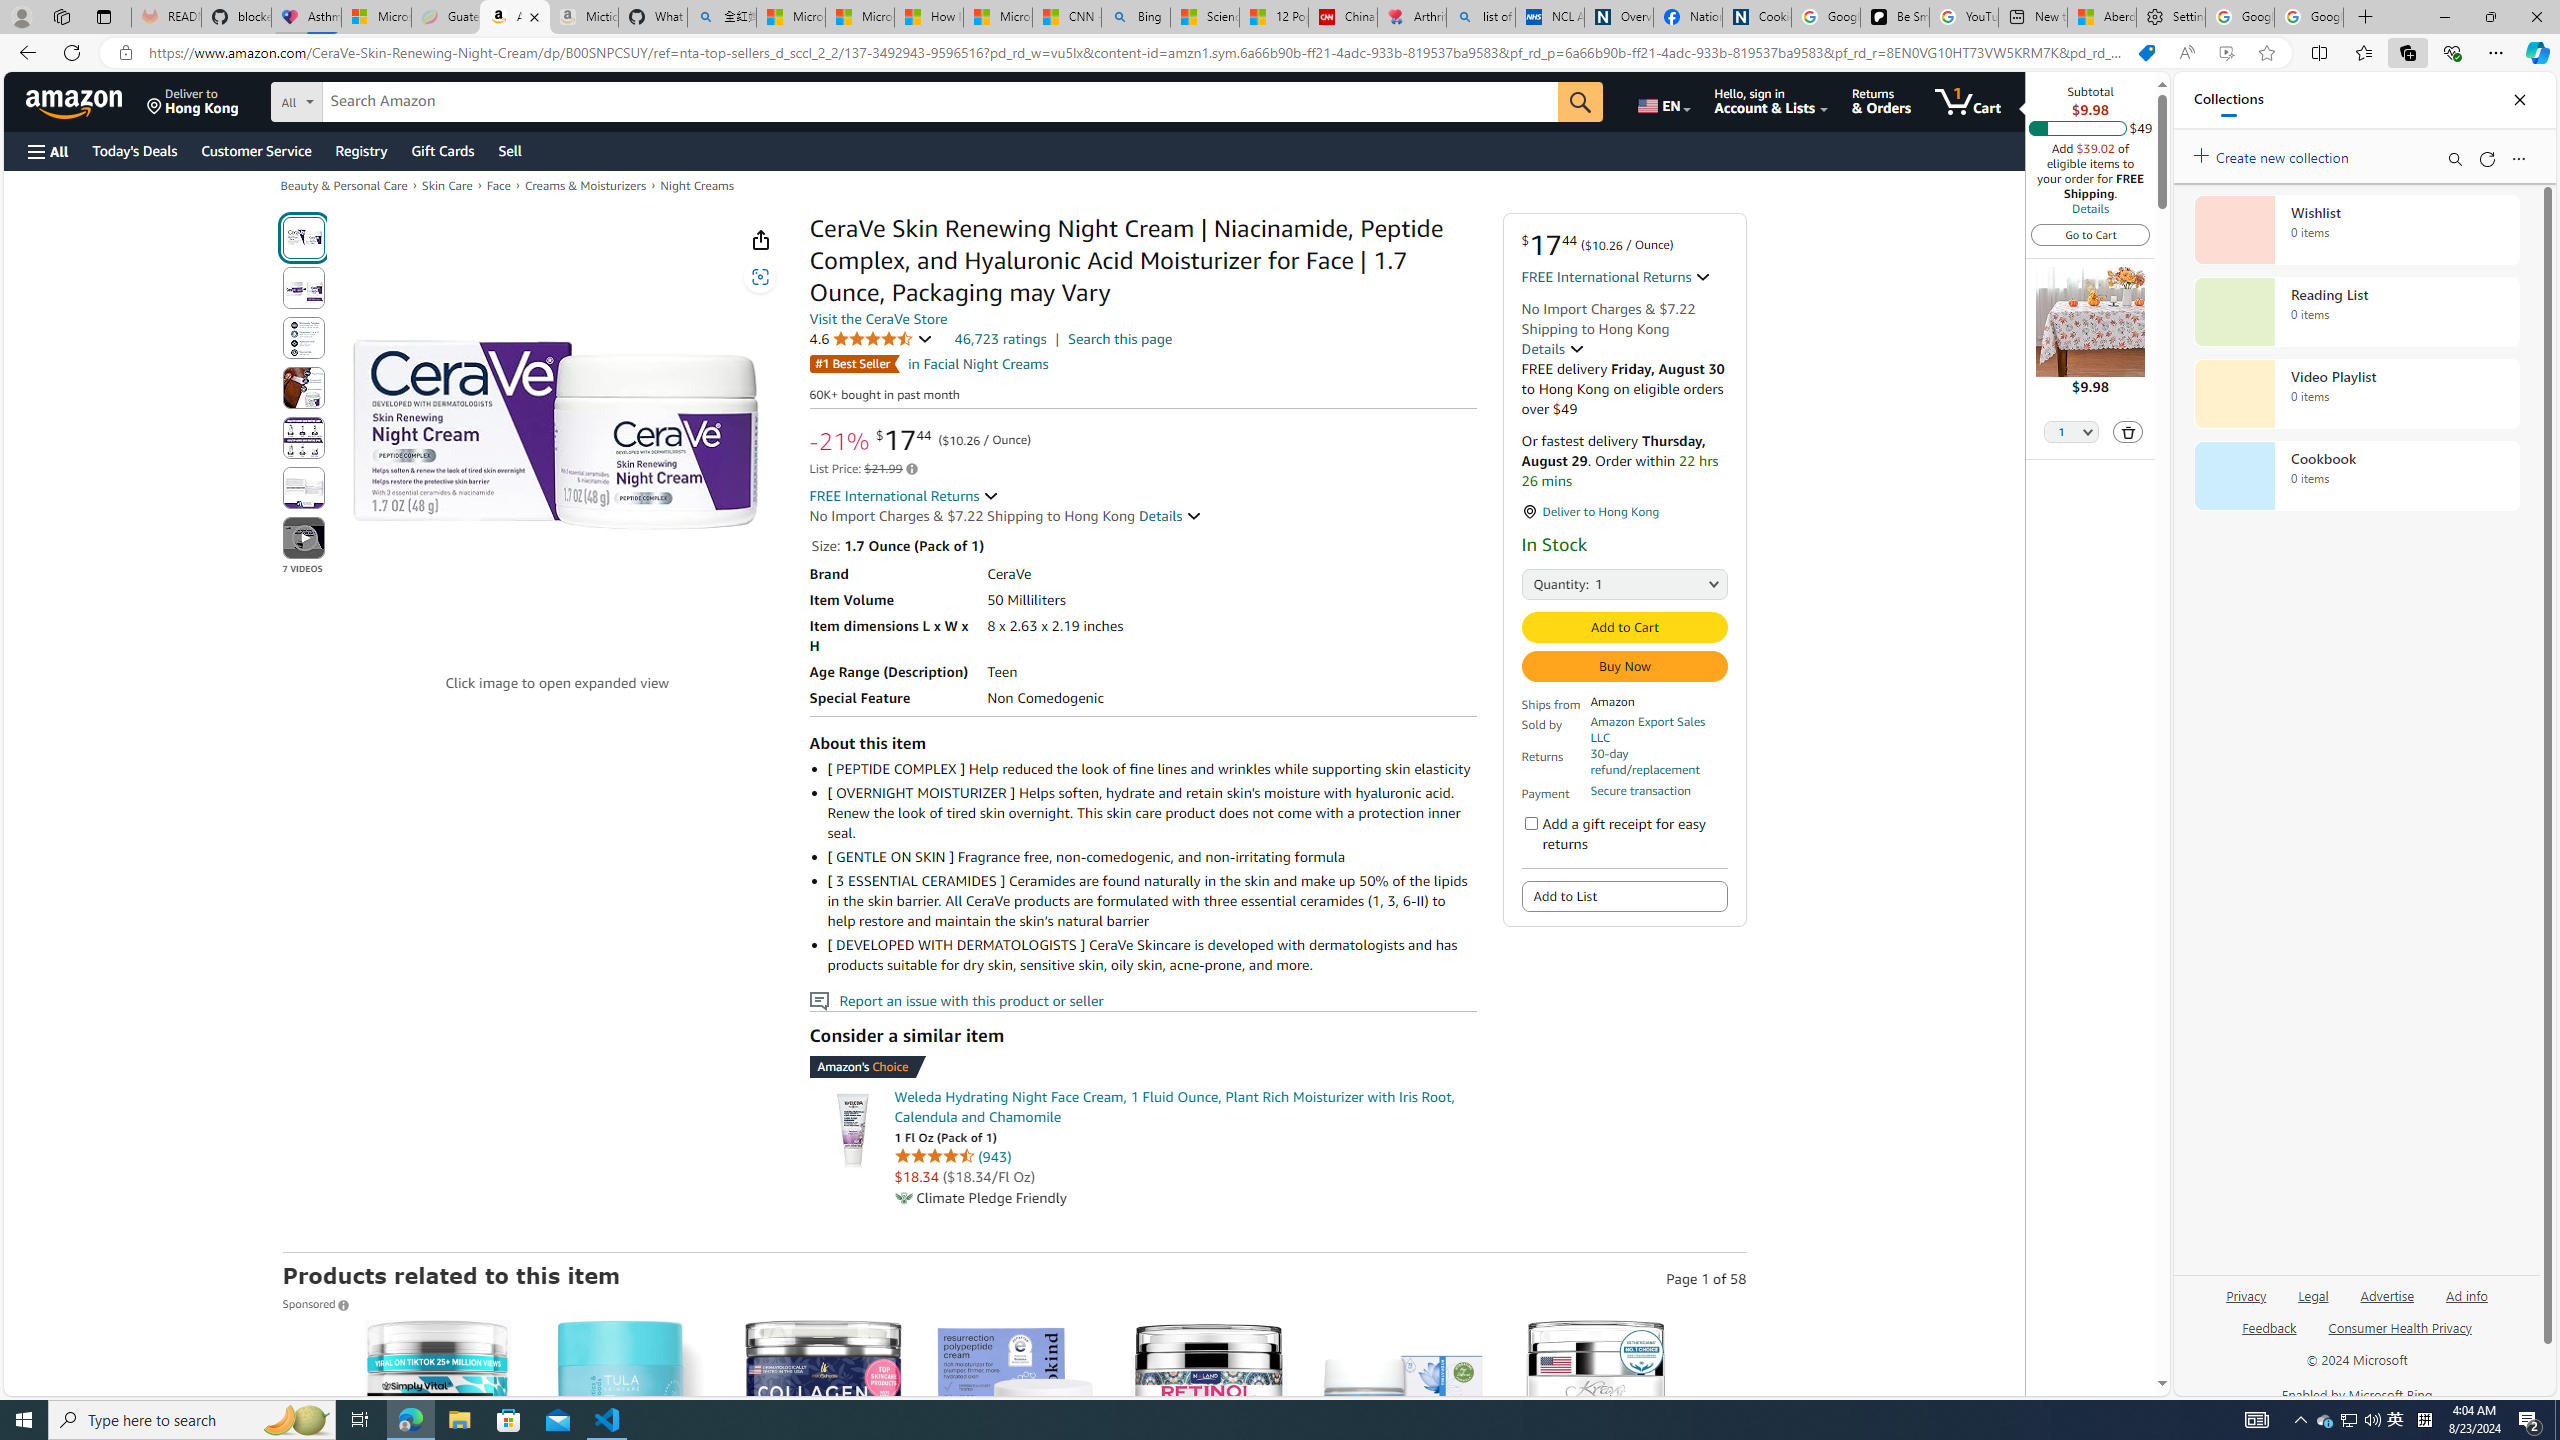  Describe the element at coordinates (904, 496) in the screenshot. I see `FREE International Returns ` at that location.